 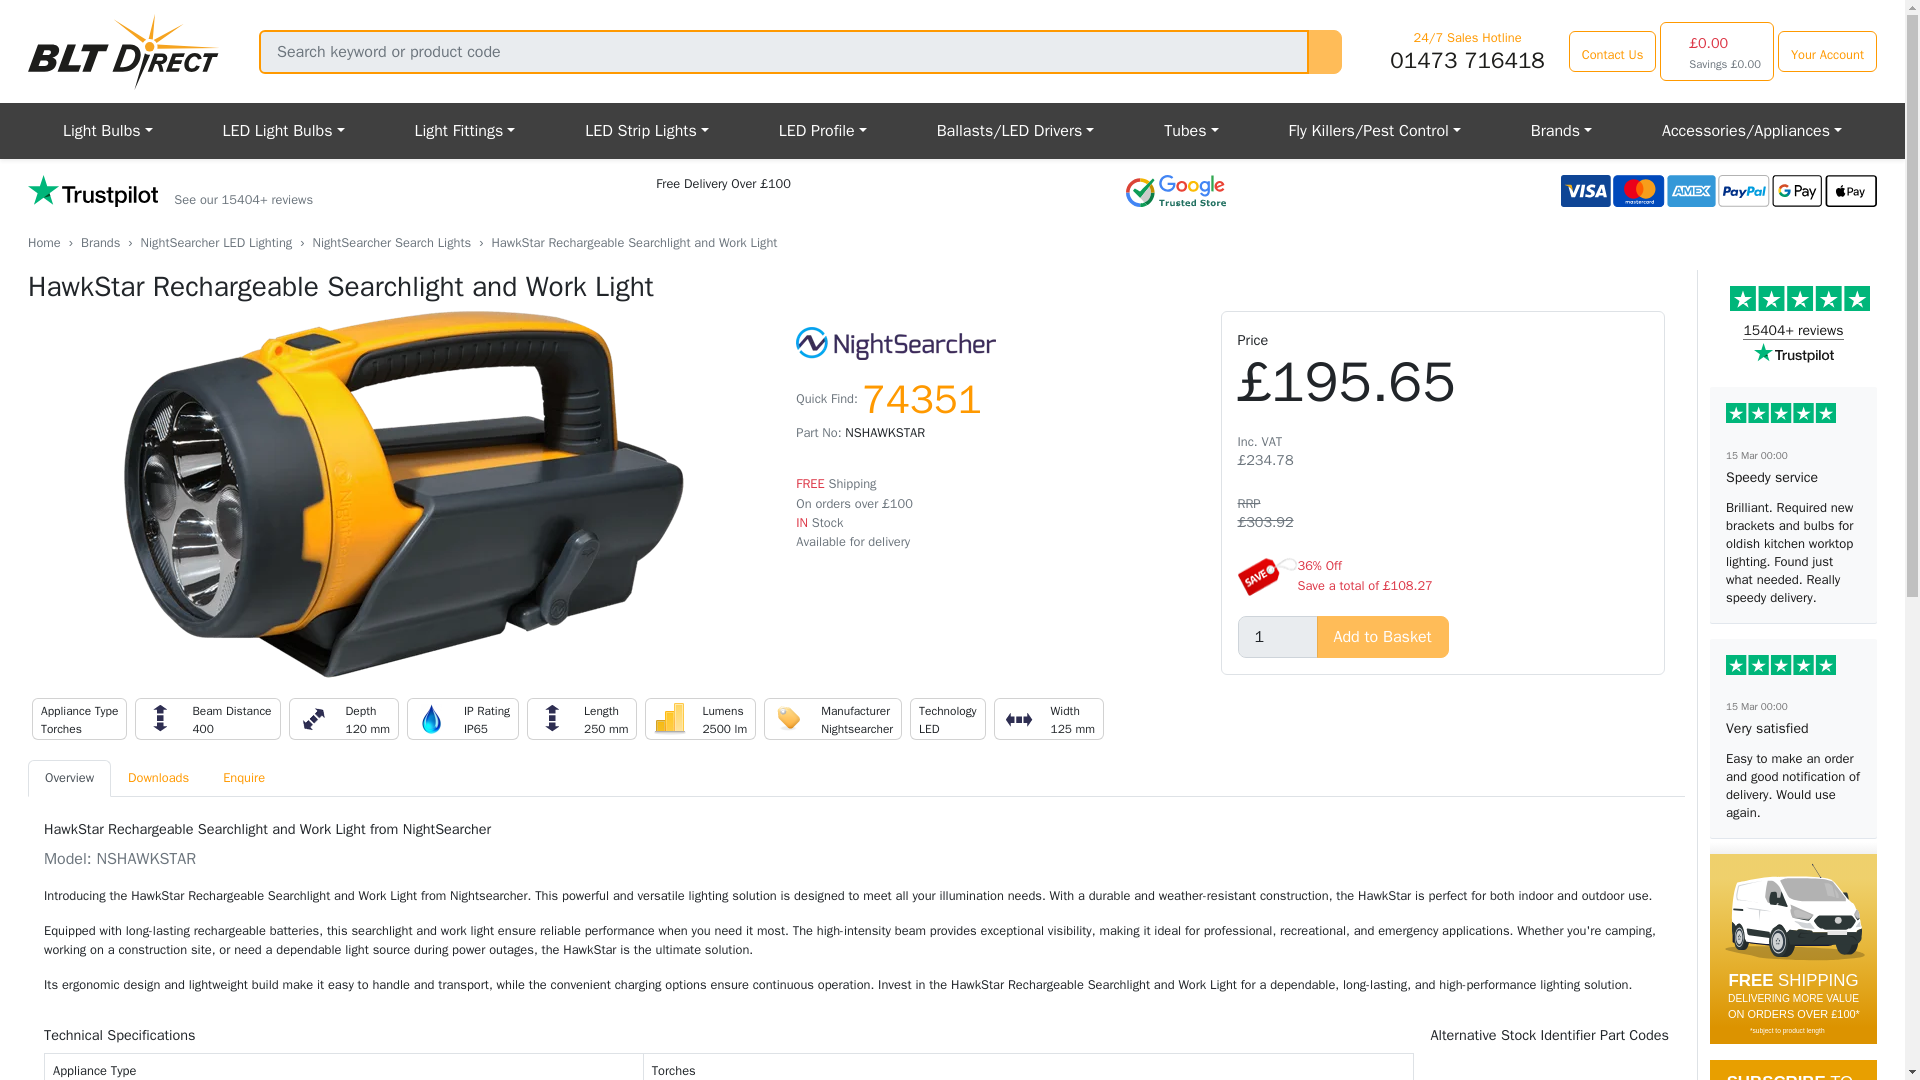 I want to click on 1, so click(x=1278, y=636).